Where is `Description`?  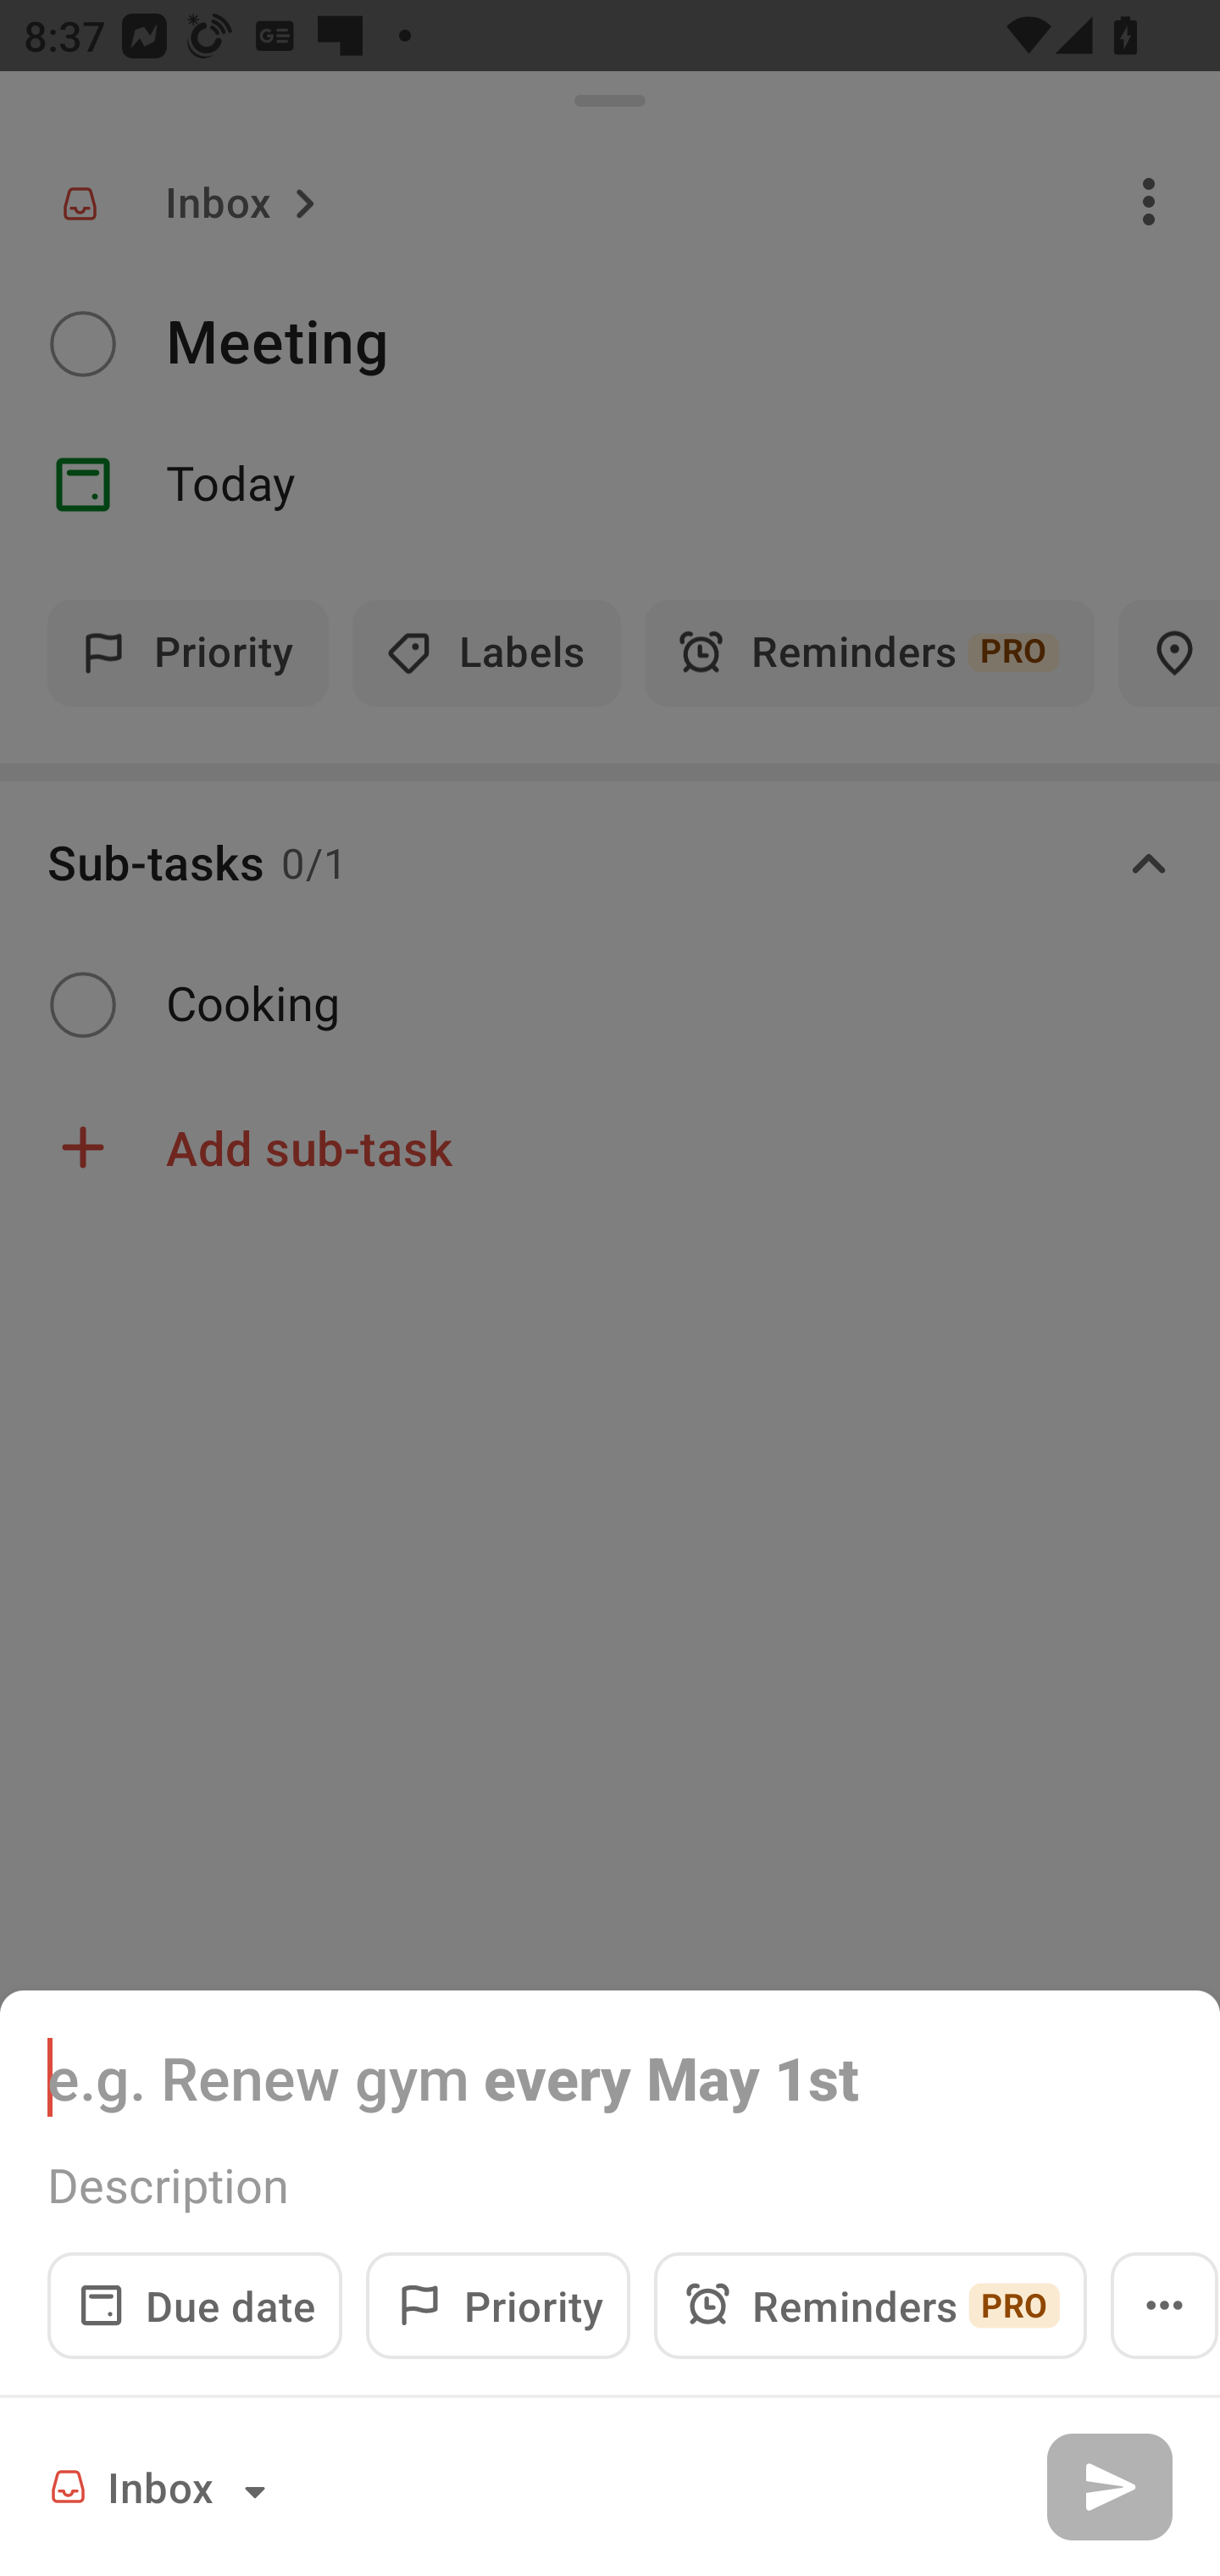 Description is located at coordinates (610, 2185).